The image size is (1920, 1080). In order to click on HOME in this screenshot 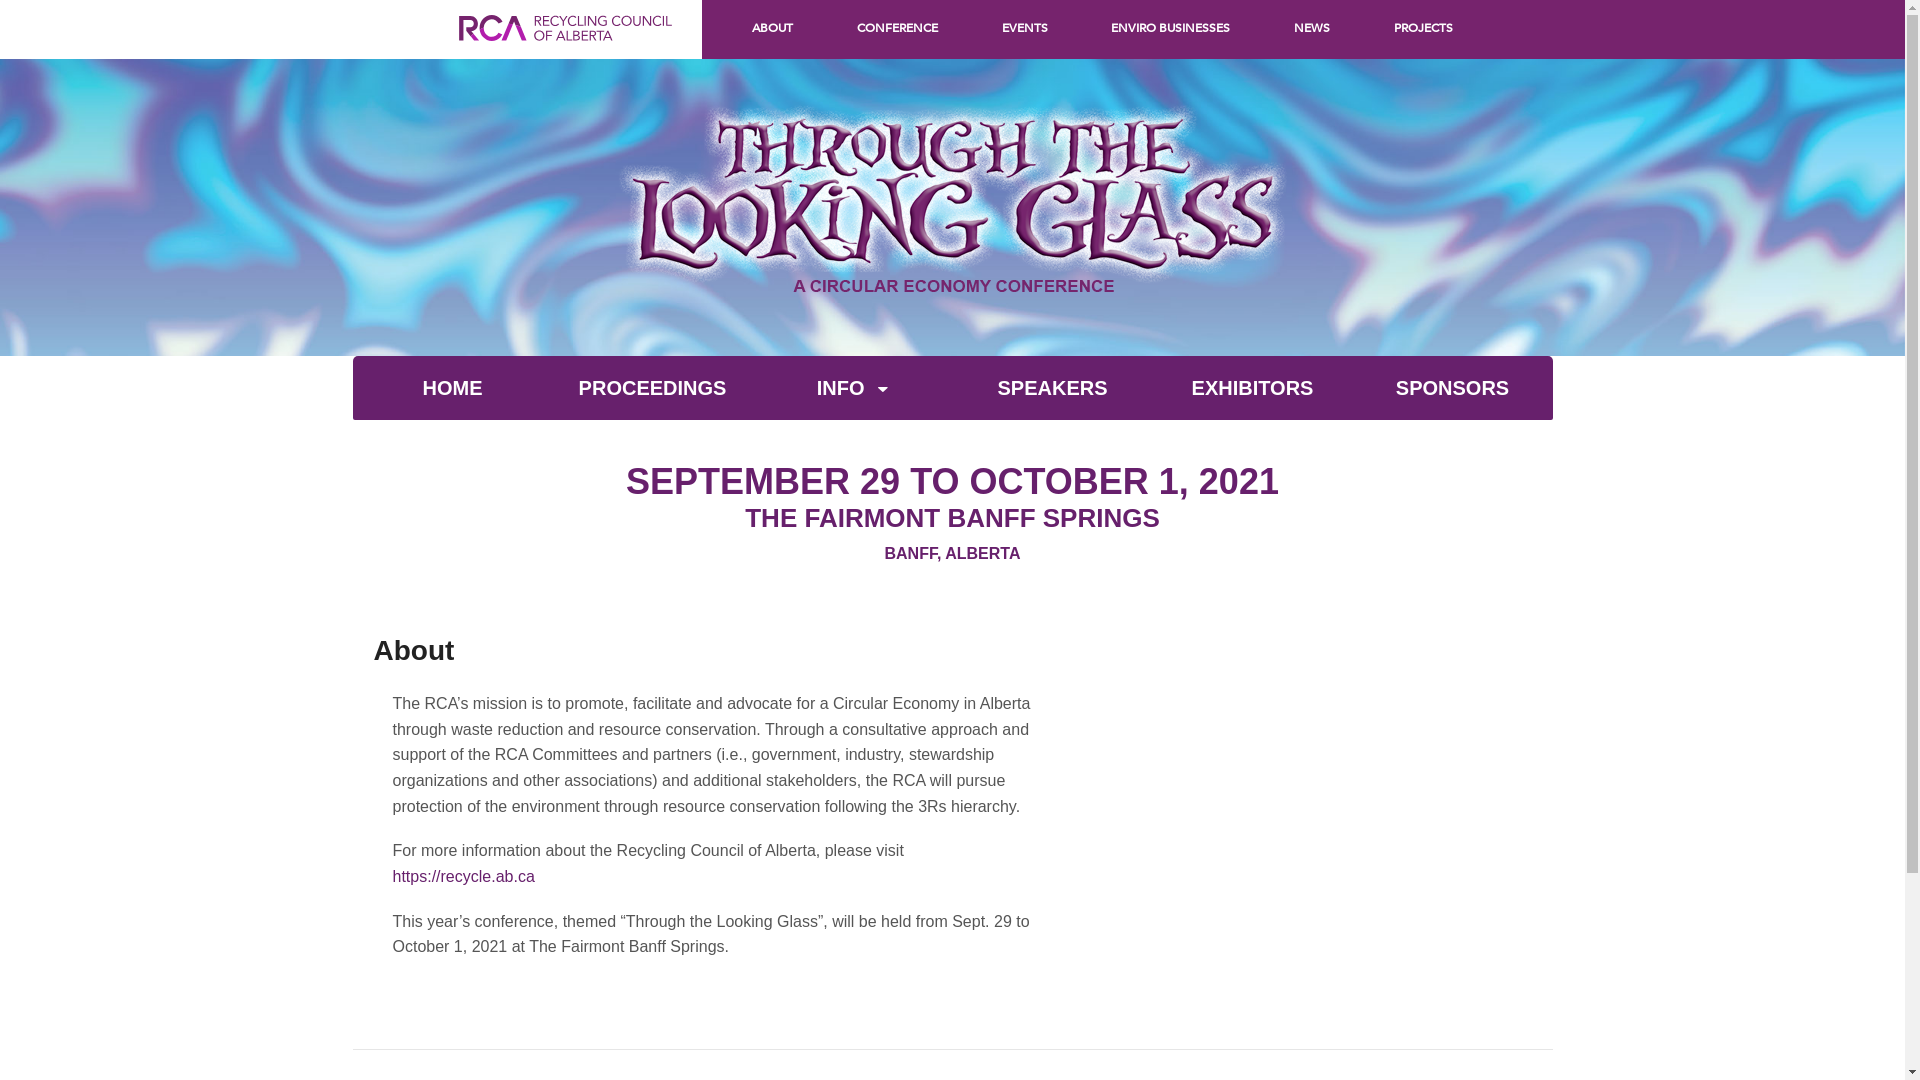, I will do `click(452, 388)`.